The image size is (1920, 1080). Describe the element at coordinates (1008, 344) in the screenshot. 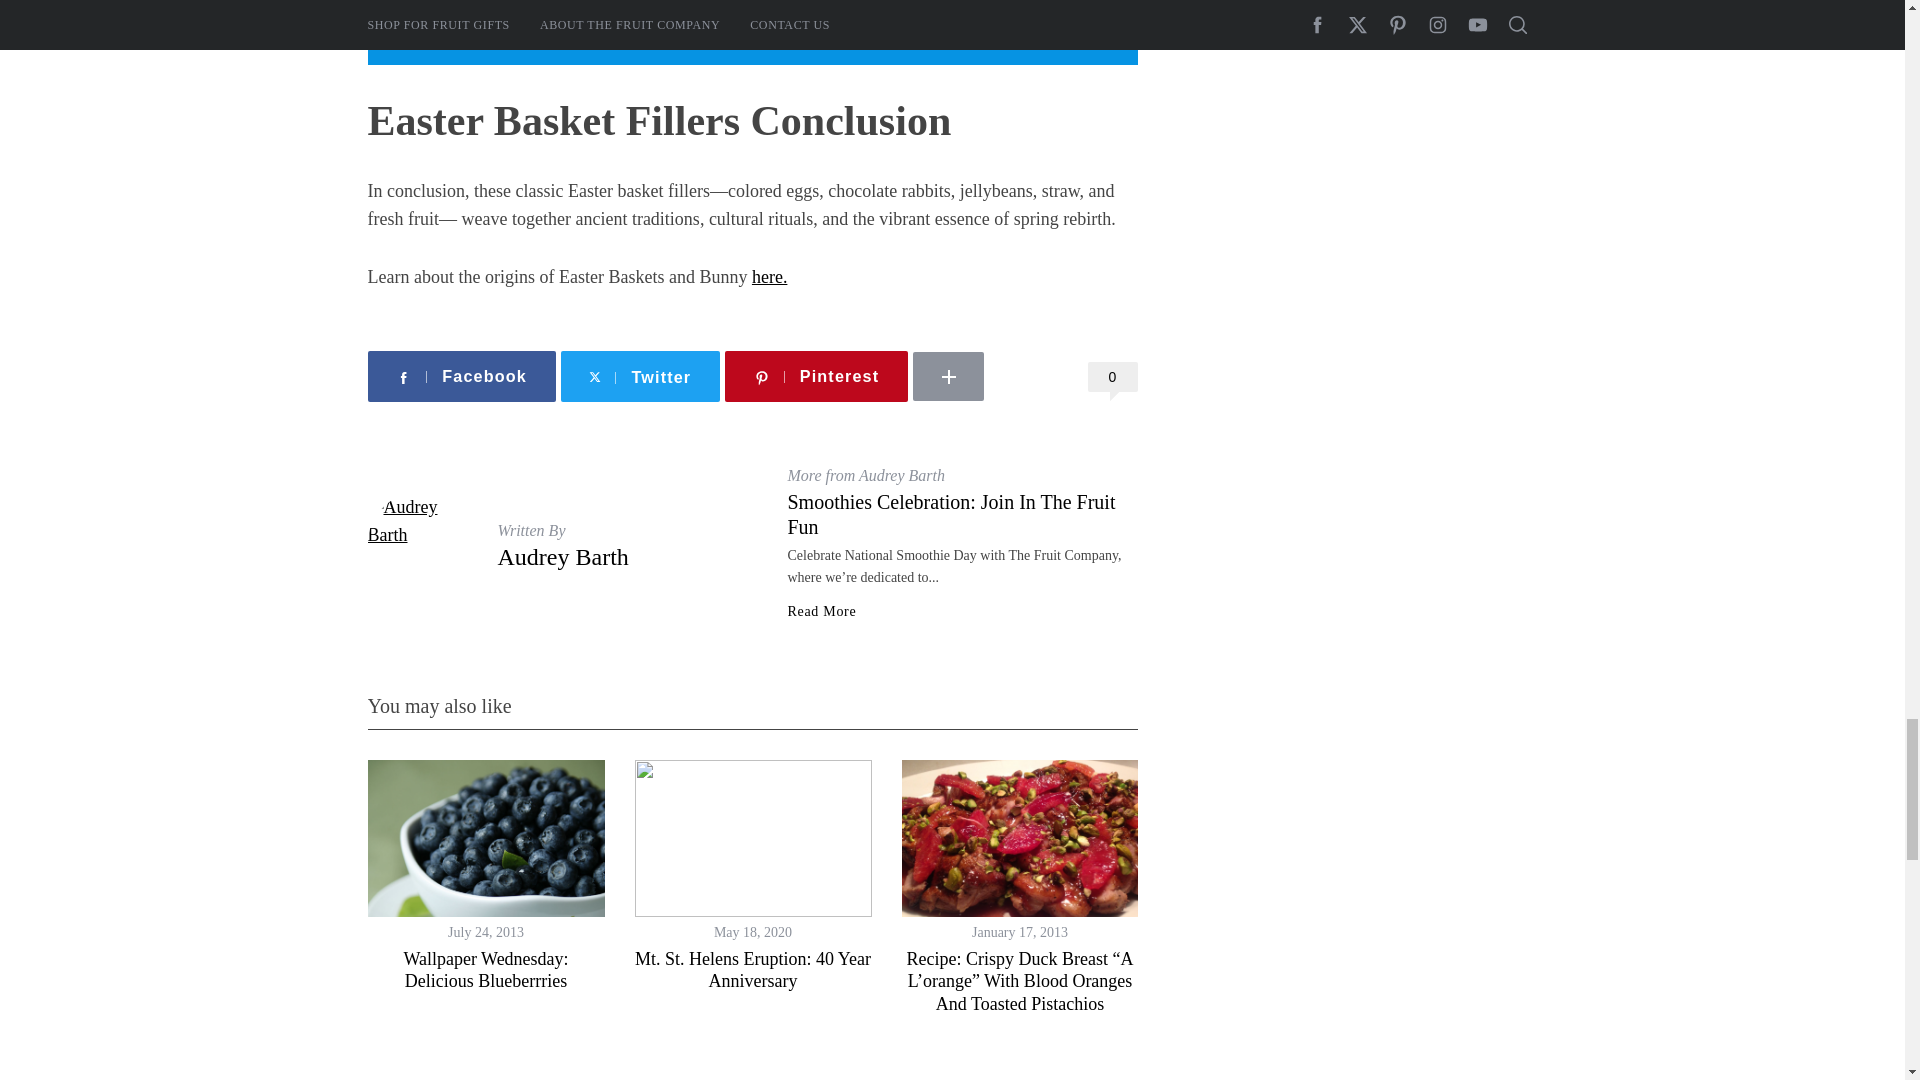

I see `LINKEDIN` at that location.